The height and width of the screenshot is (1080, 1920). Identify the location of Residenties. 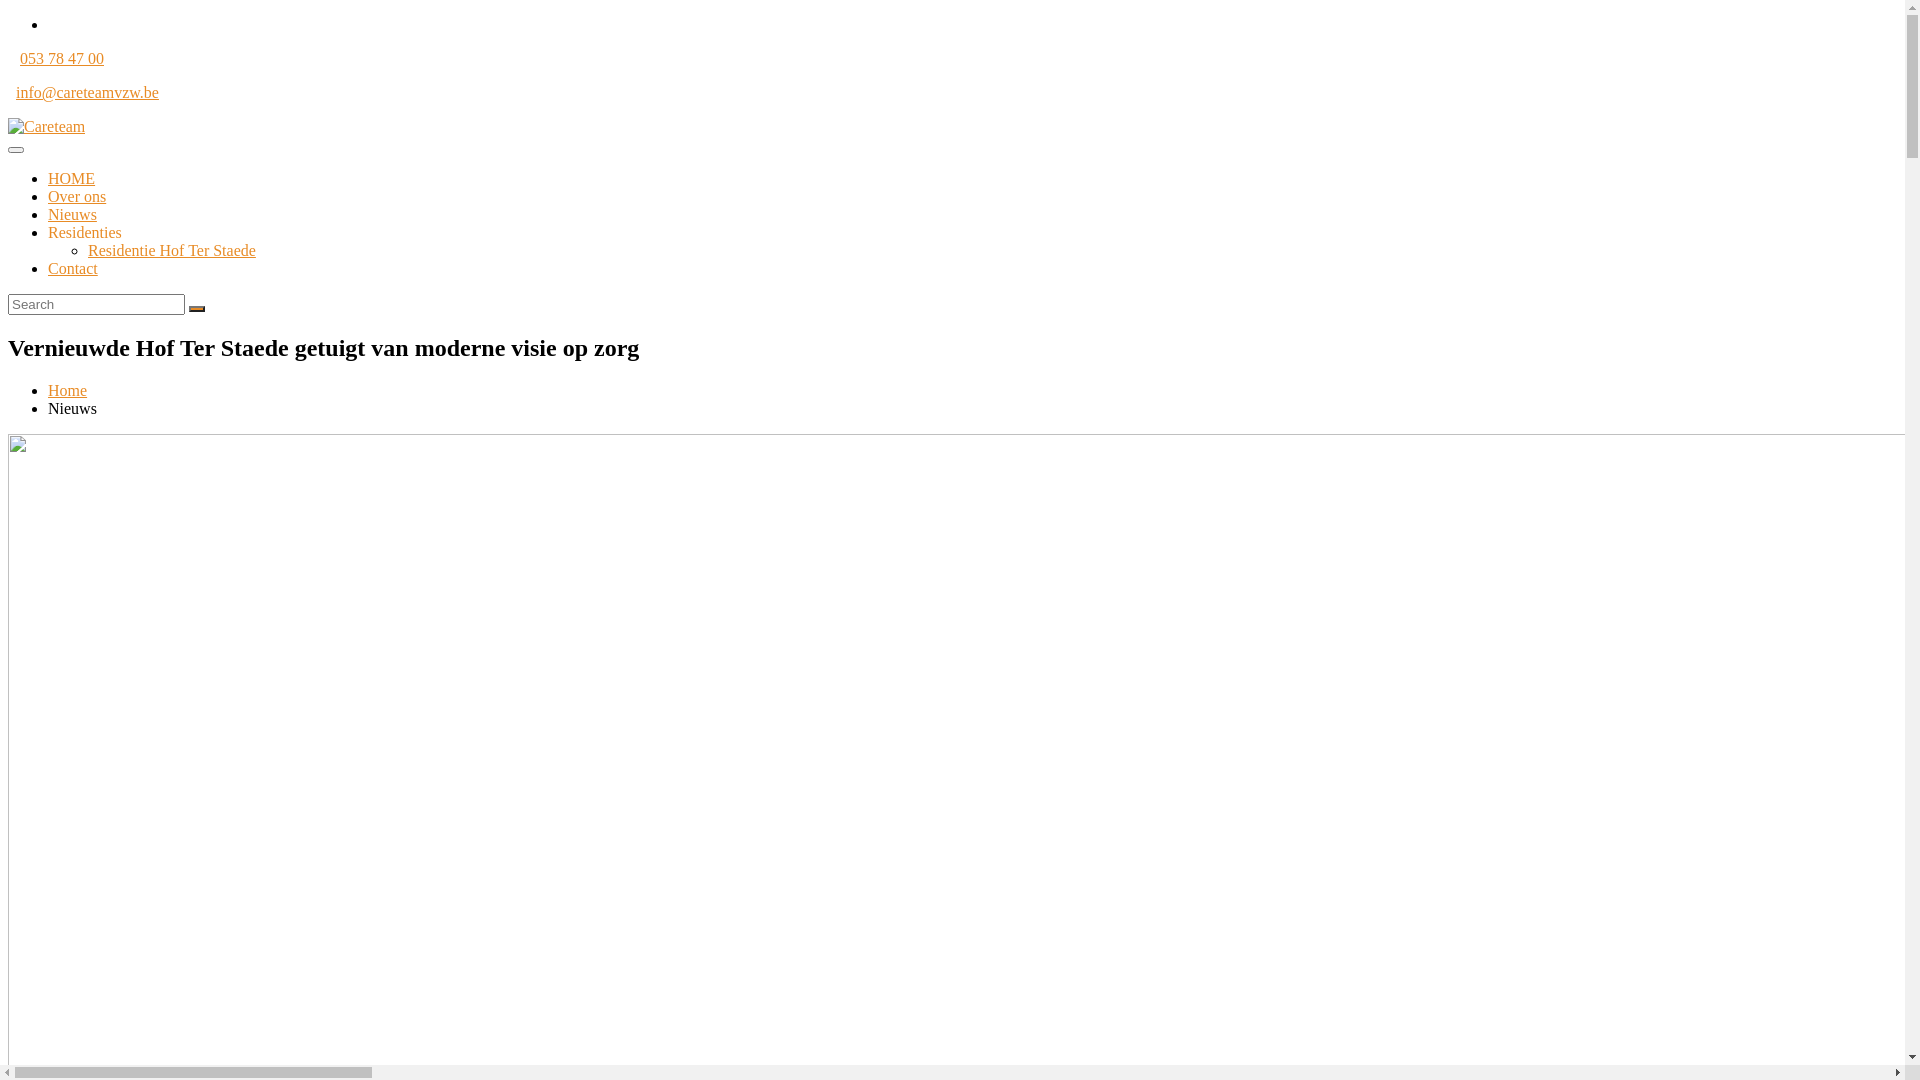
(85, 232).